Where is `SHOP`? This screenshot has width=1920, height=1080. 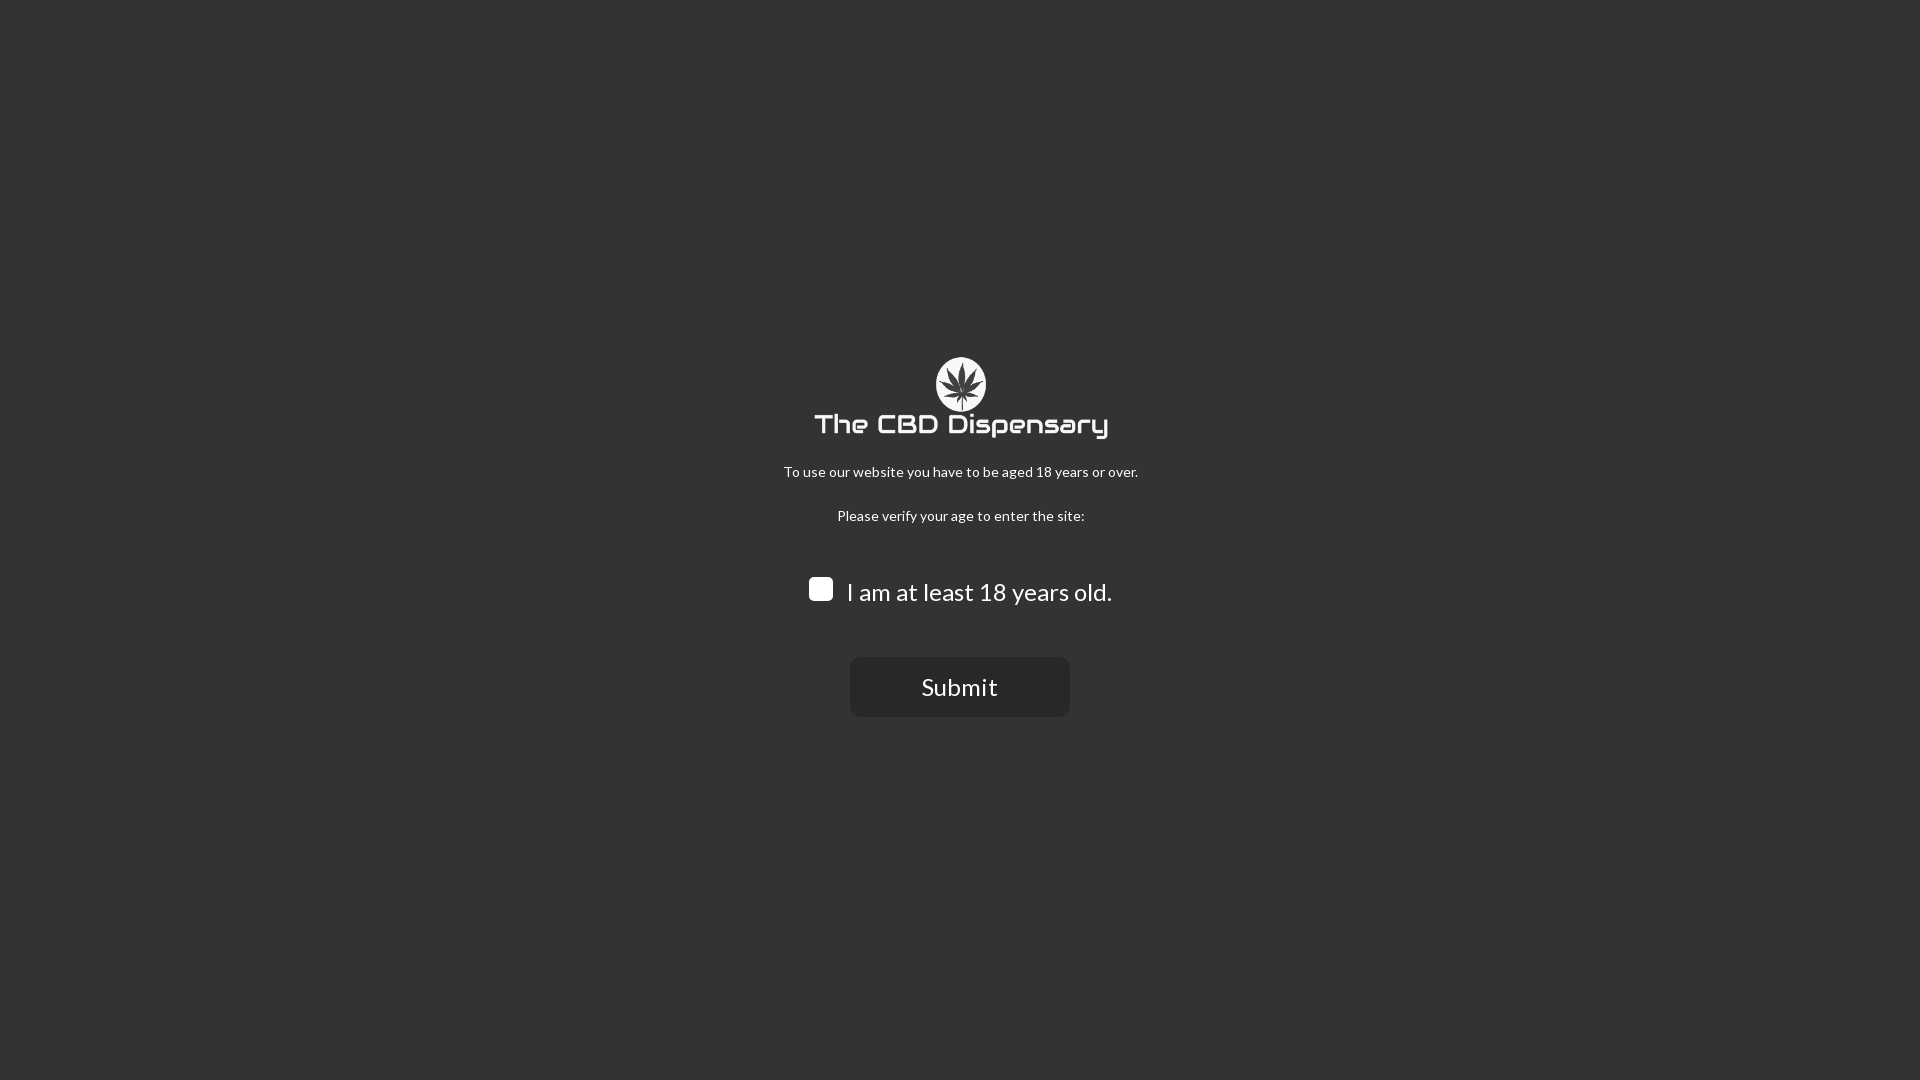 SHOP is located at coordinates (340, 144).